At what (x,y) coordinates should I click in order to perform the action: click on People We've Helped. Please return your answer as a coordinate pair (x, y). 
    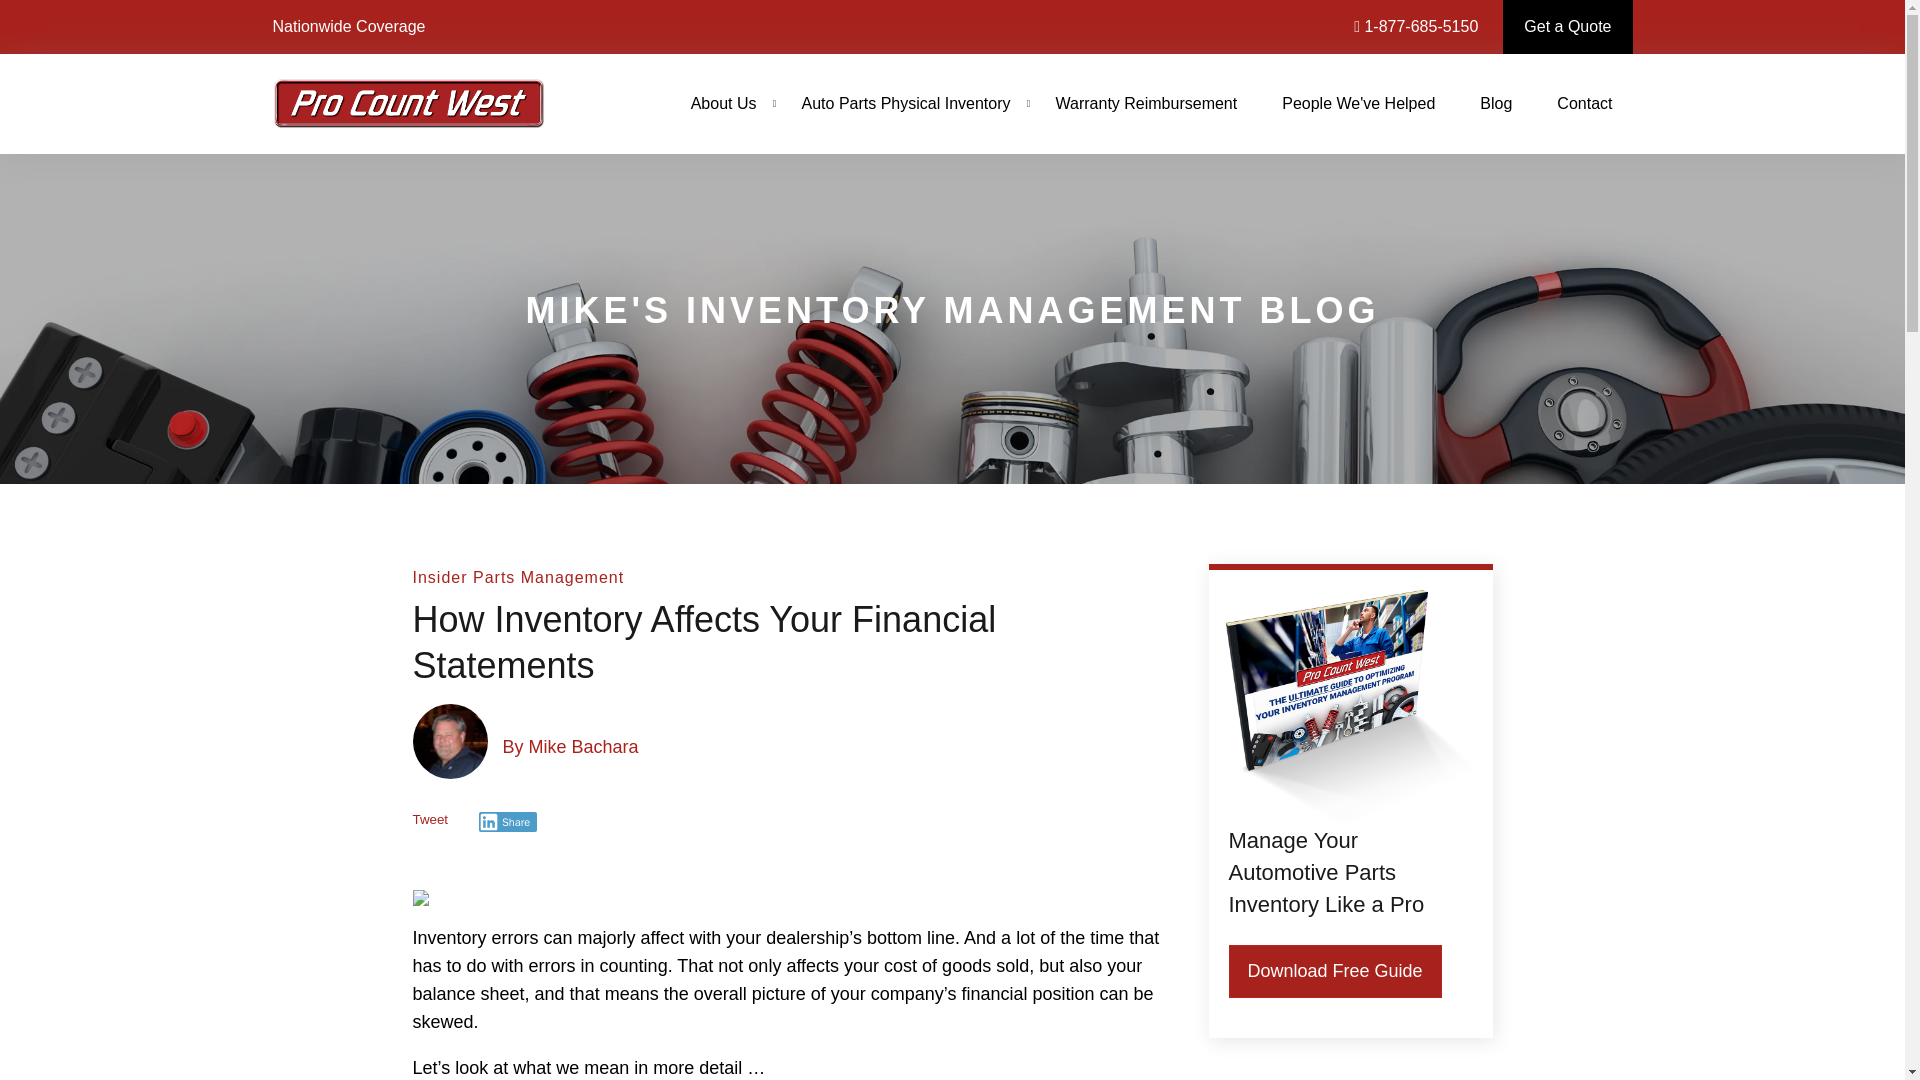
    Looking at the image, I should click on (1358, 104).